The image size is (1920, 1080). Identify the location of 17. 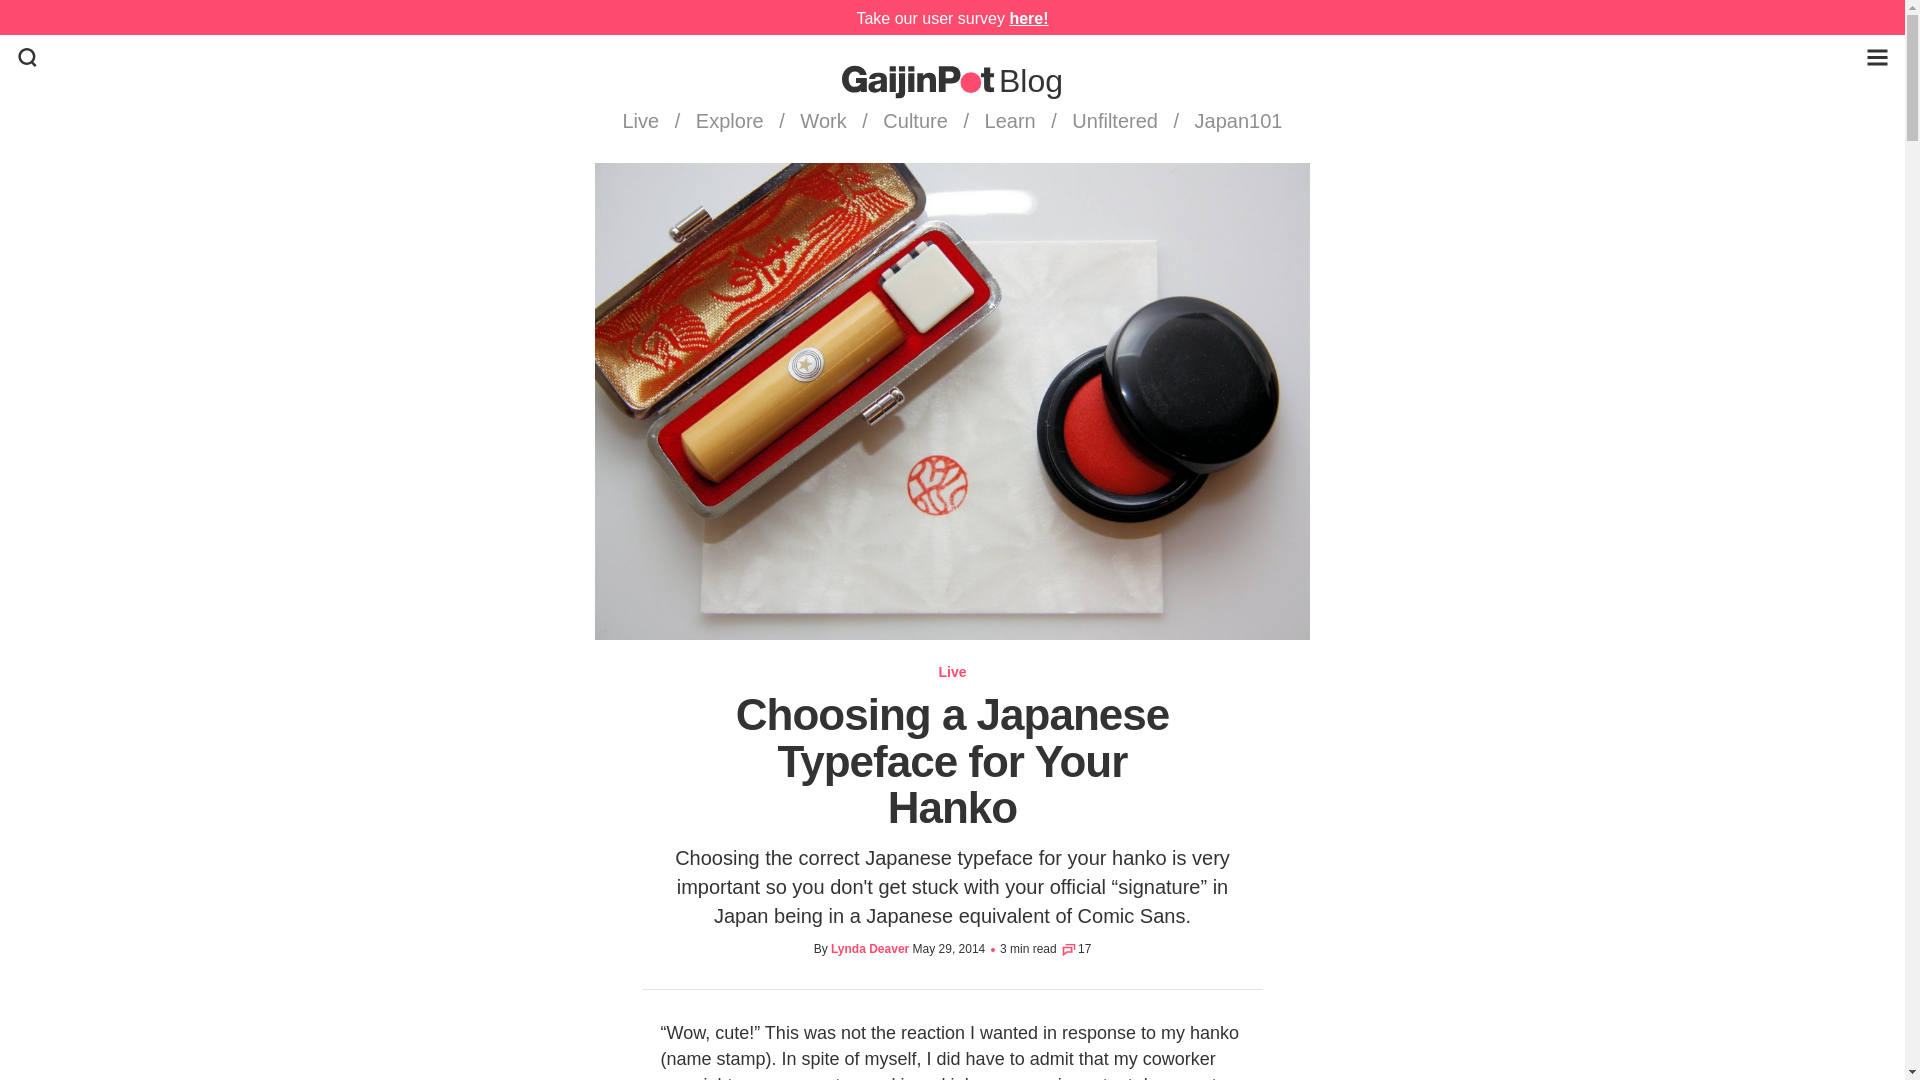
(1074, 948).